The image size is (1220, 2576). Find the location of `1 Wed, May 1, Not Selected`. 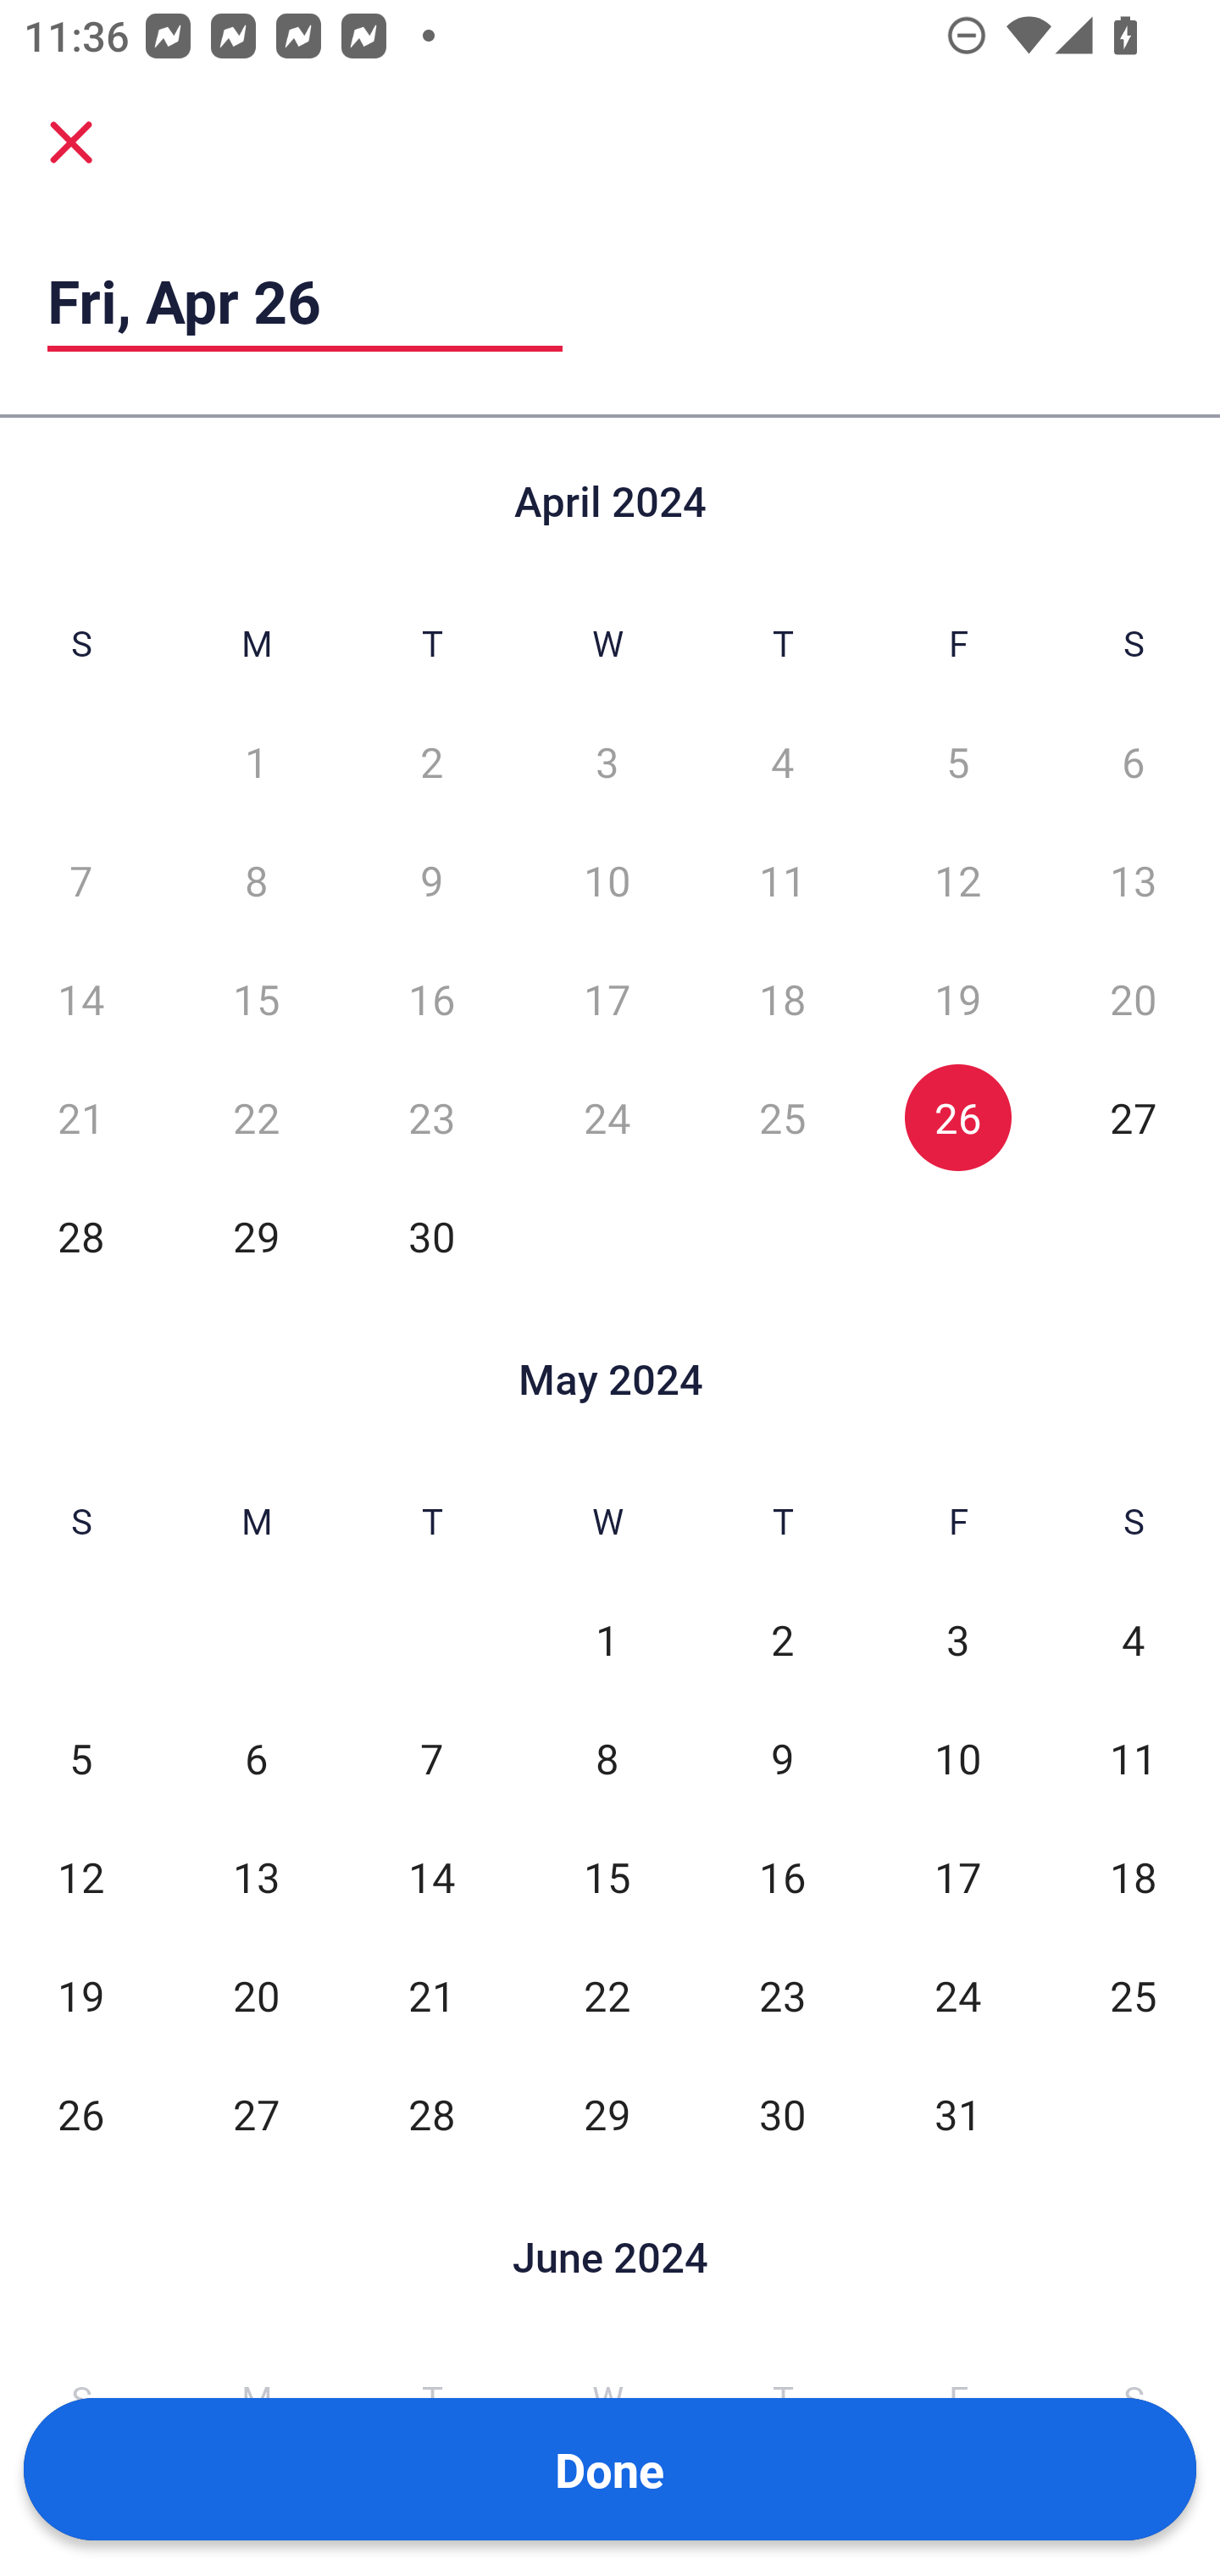

1 Wed, May 1, Not Selected is located at coordinates (607, 1639).